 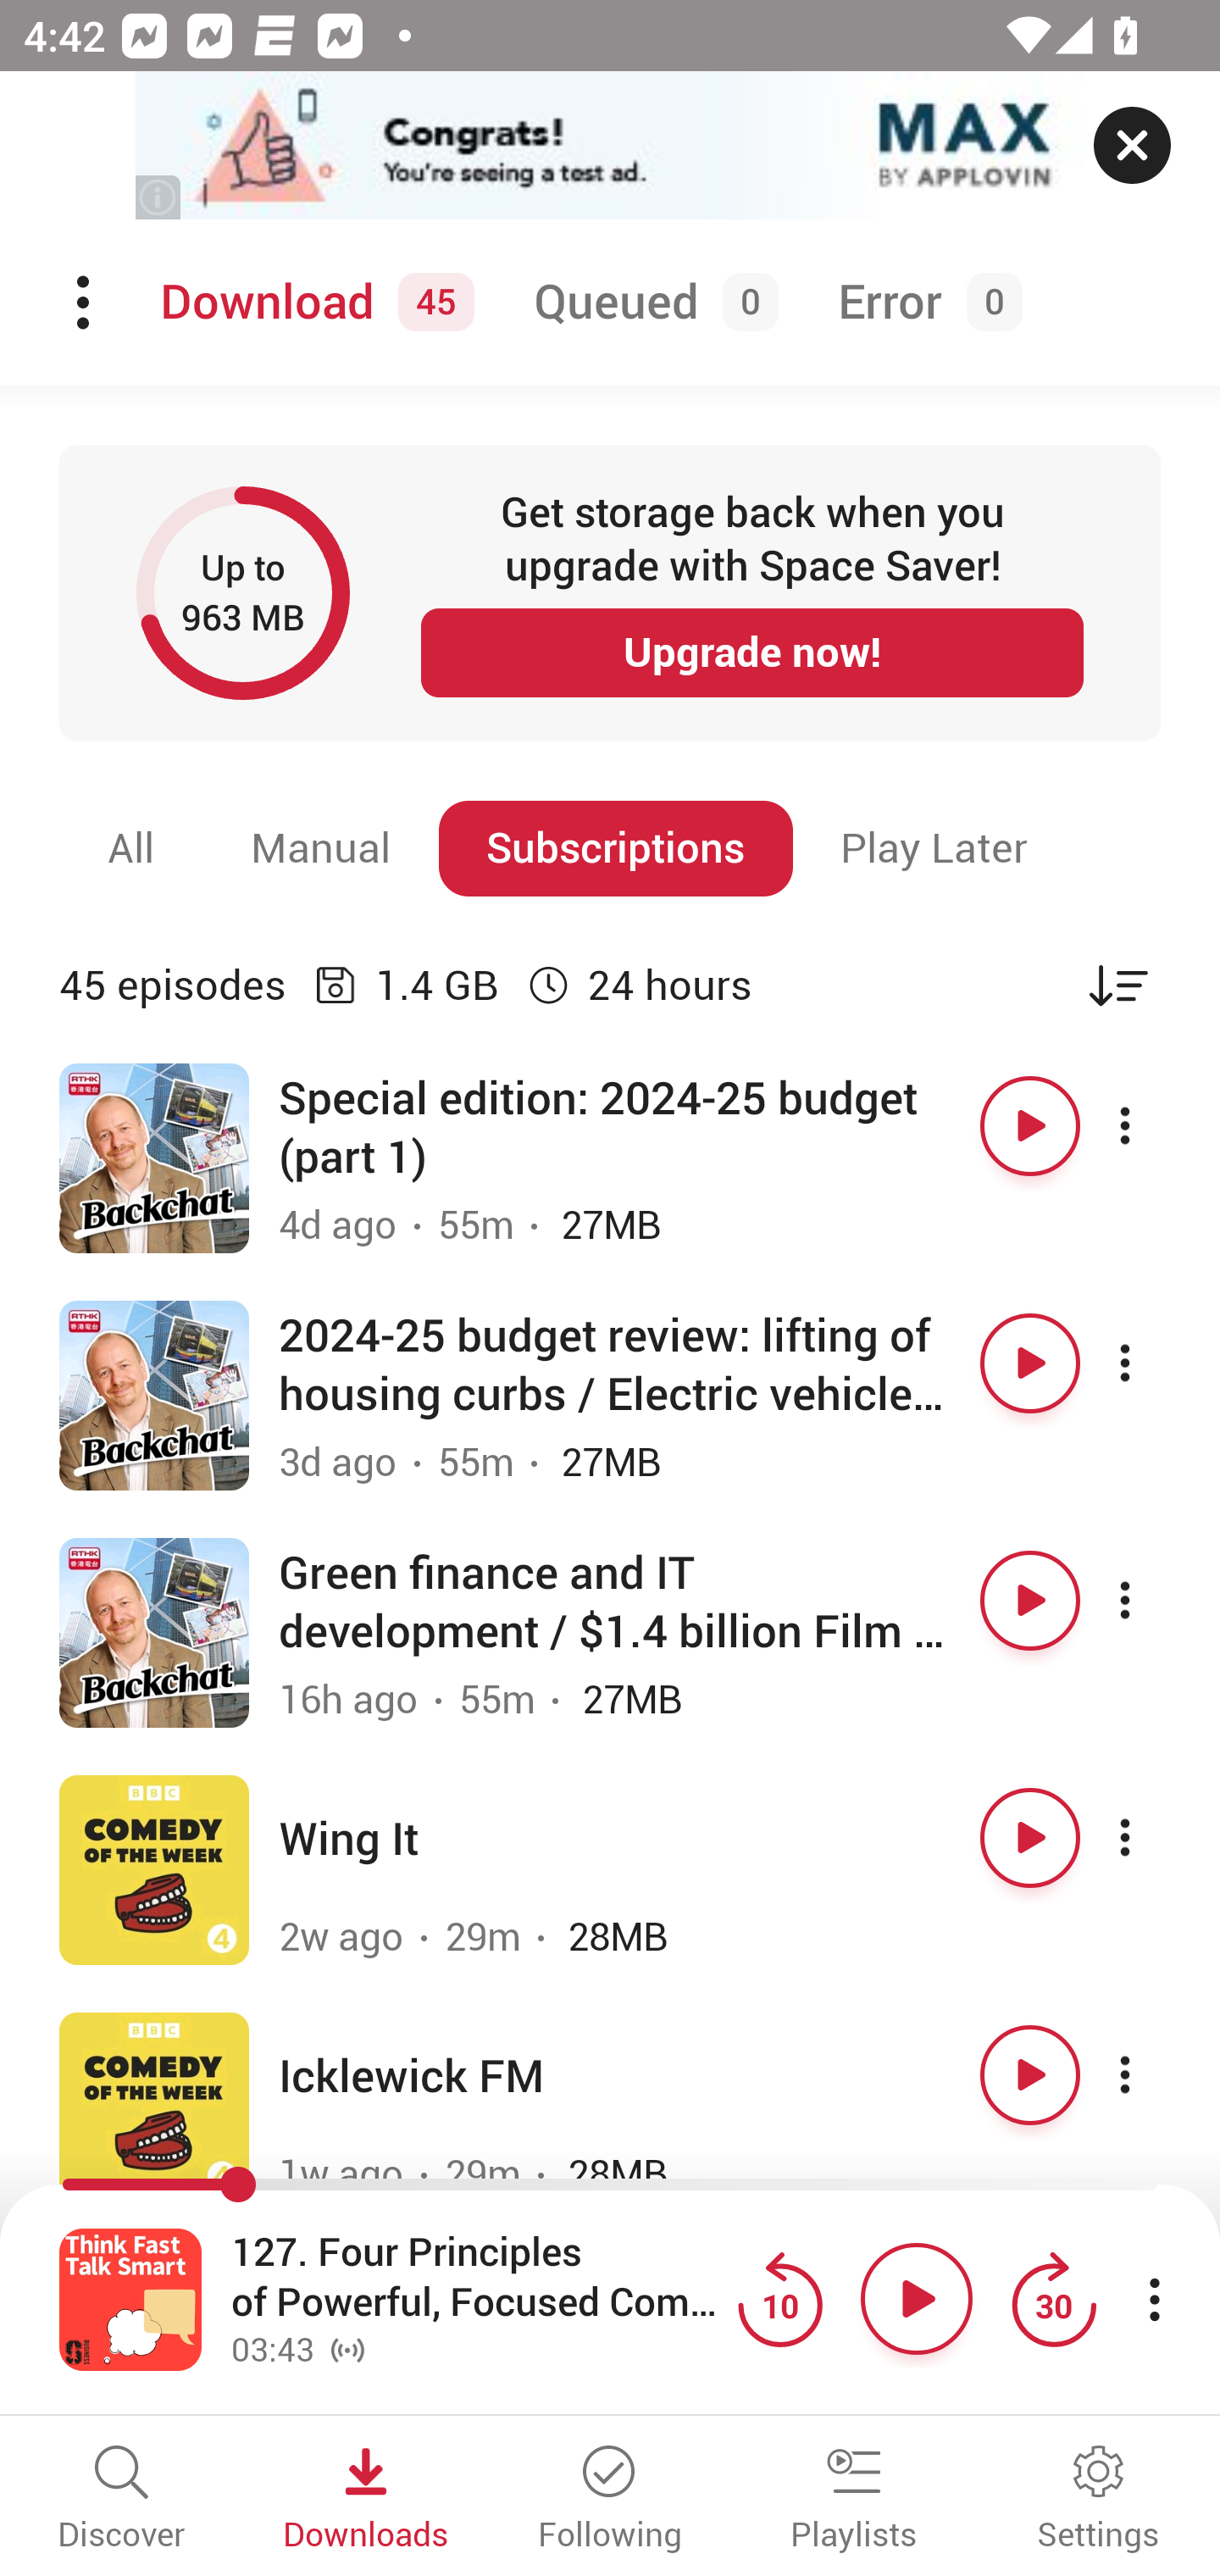 I want to click on Menu, so click(x=86, y=303).